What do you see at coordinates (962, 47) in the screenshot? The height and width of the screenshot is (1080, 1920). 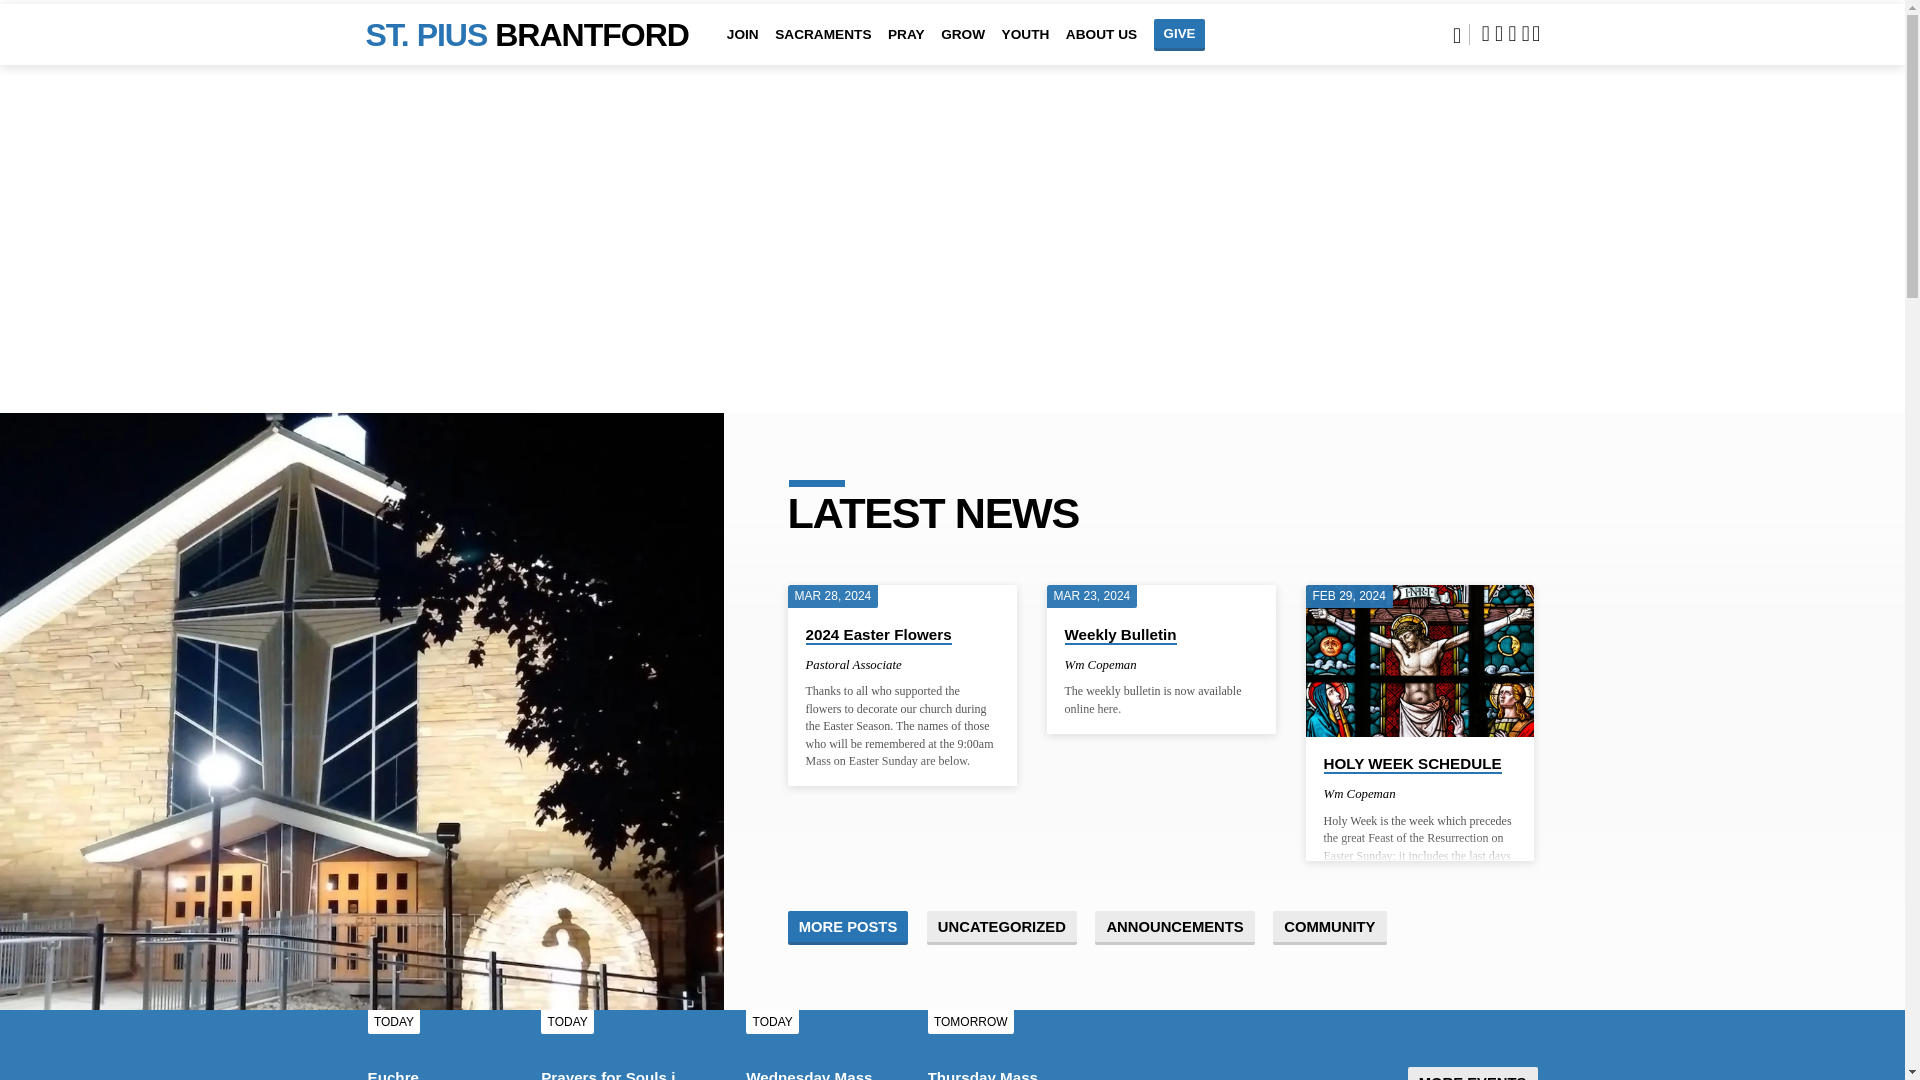 I see `GROW` at bounding box center [962, 47].